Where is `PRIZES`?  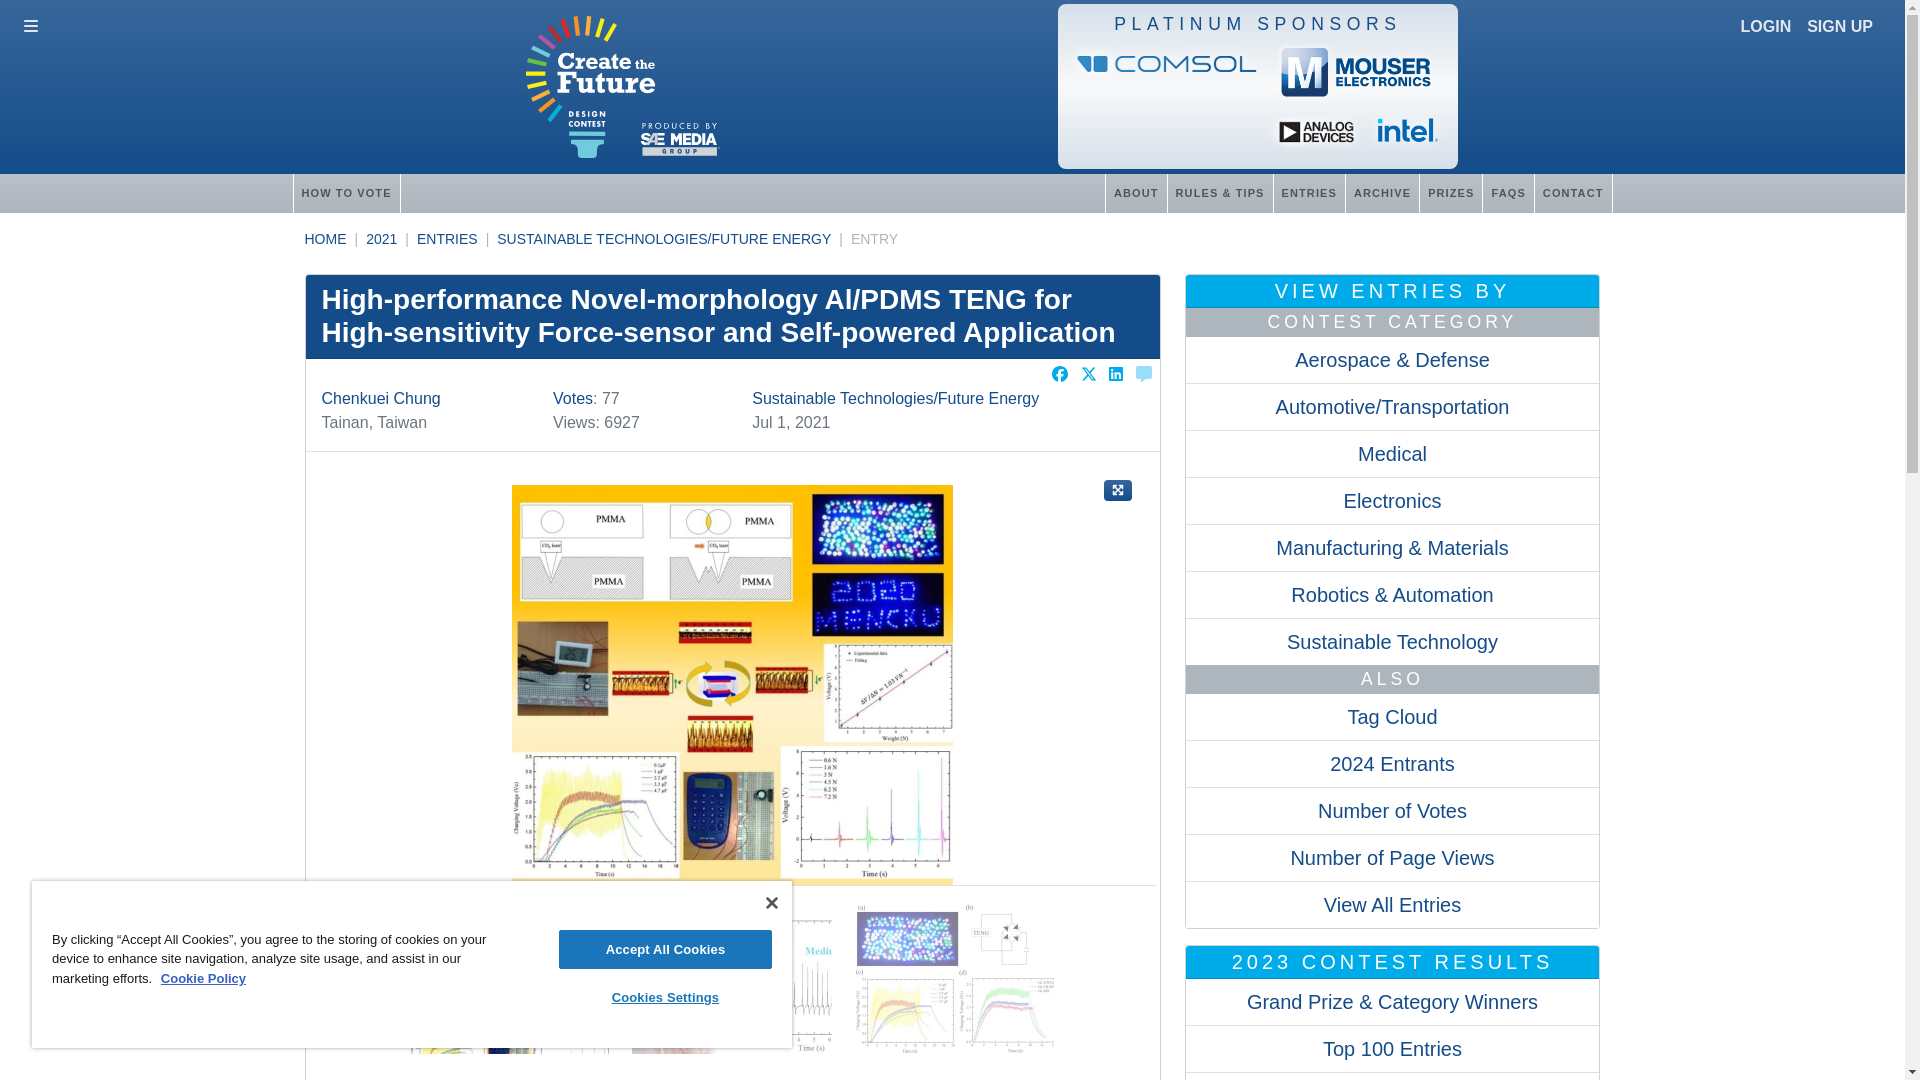 PRIZES is located at coordinates (1450, 192).